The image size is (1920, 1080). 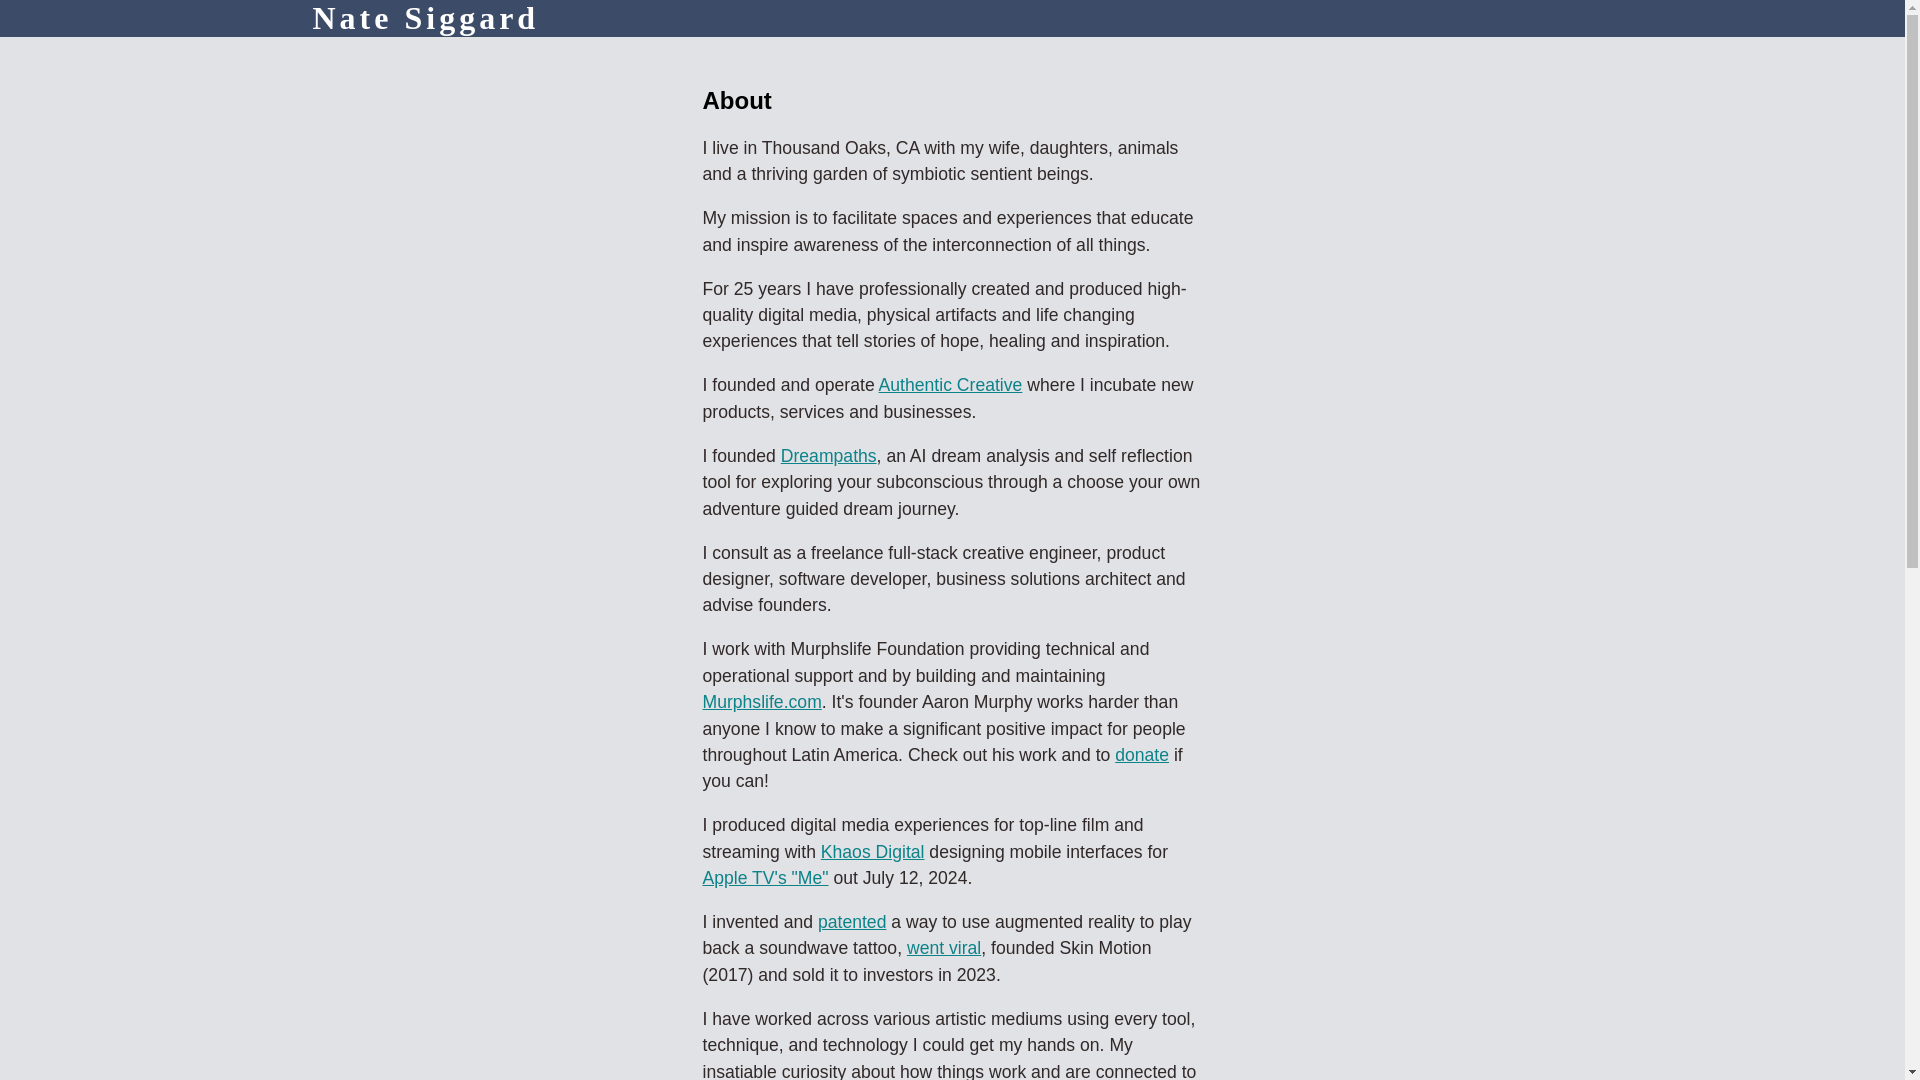 What do you see at coordinates (944, 948) in the screenshot?
I see `went viral` at bounding box center [944, 948].